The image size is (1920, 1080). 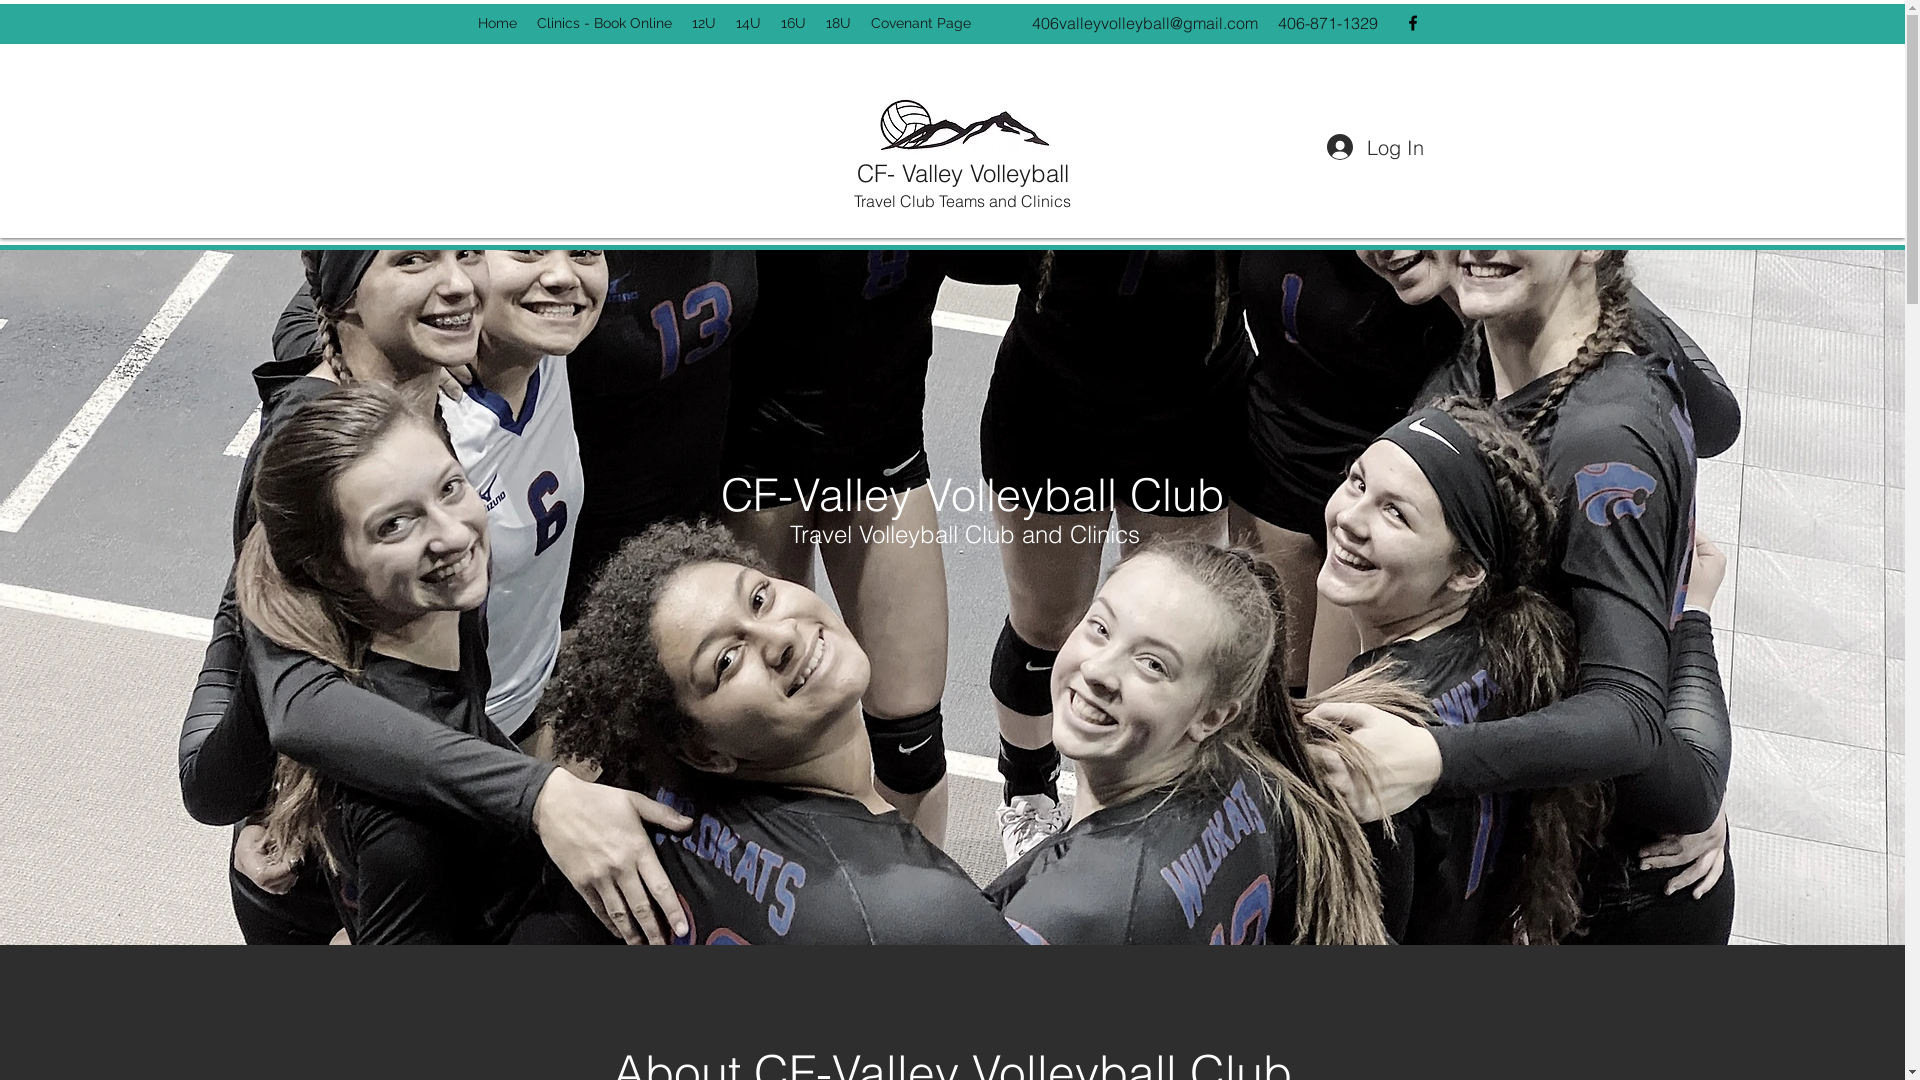 I want to click on 14U, so click(x=748, y=23).